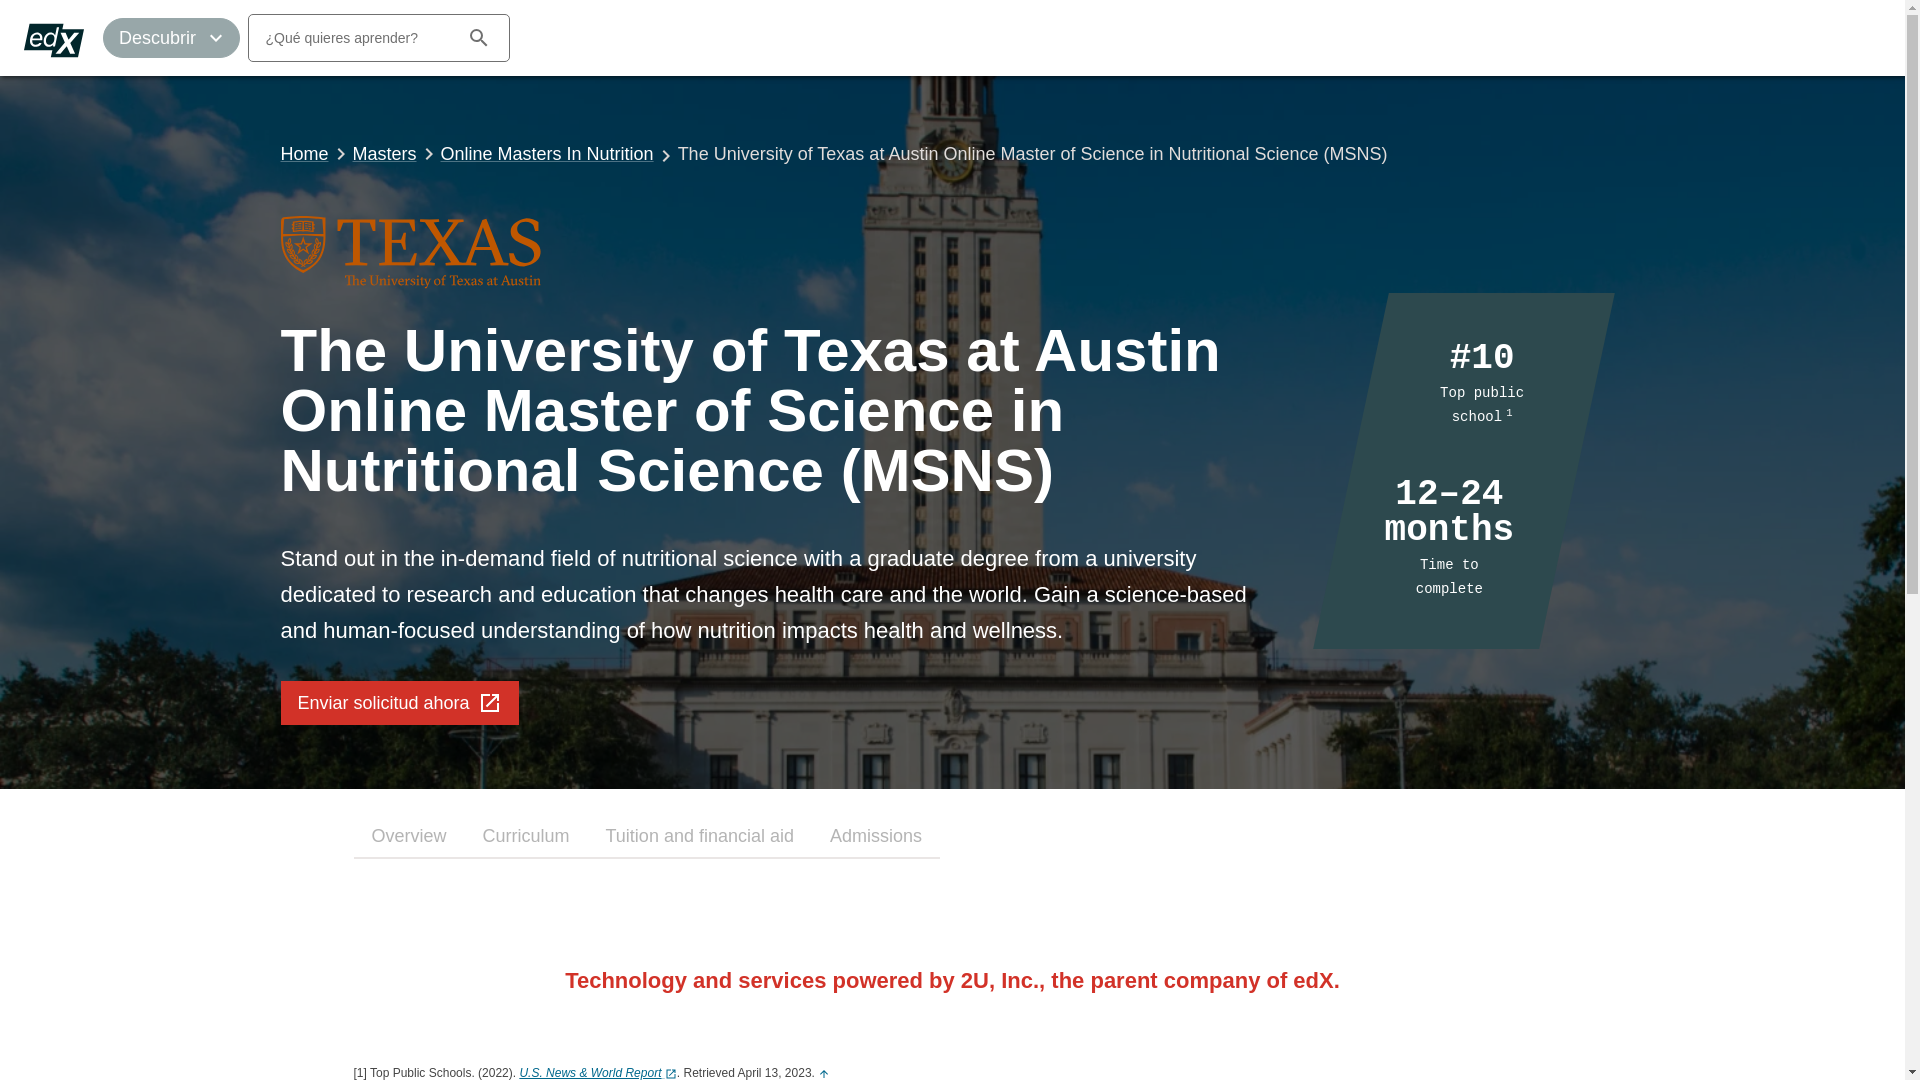 The height and width of the screenshot is (1080, 1920). What do you see at coordinates (172, 38) in the screenshot?
I see `Descubrir` at bounding box center [172, 38].